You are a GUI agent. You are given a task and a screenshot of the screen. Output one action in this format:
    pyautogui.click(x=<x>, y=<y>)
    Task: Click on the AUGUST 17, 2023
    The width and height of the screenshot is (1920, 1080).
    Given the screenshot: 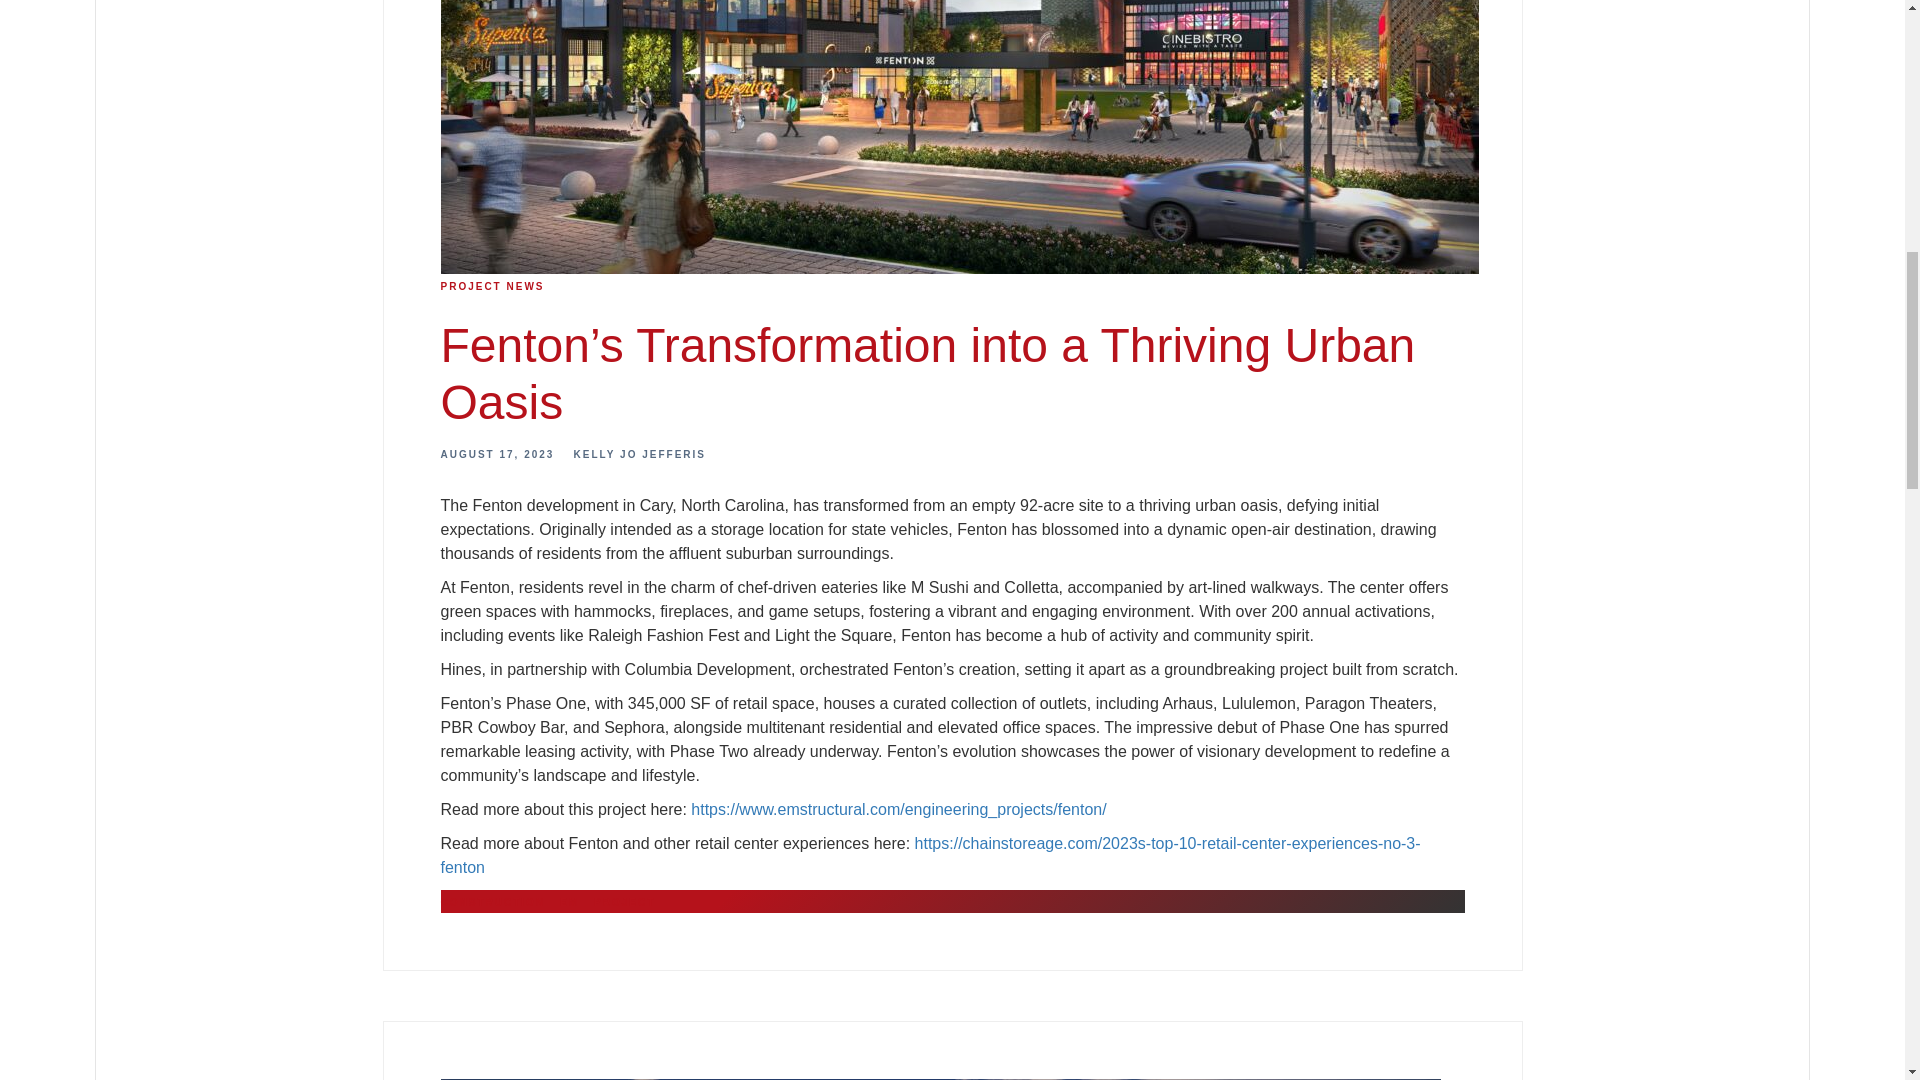 What is the action you would take?
    pyautogui.click(x=496, y=454)
    